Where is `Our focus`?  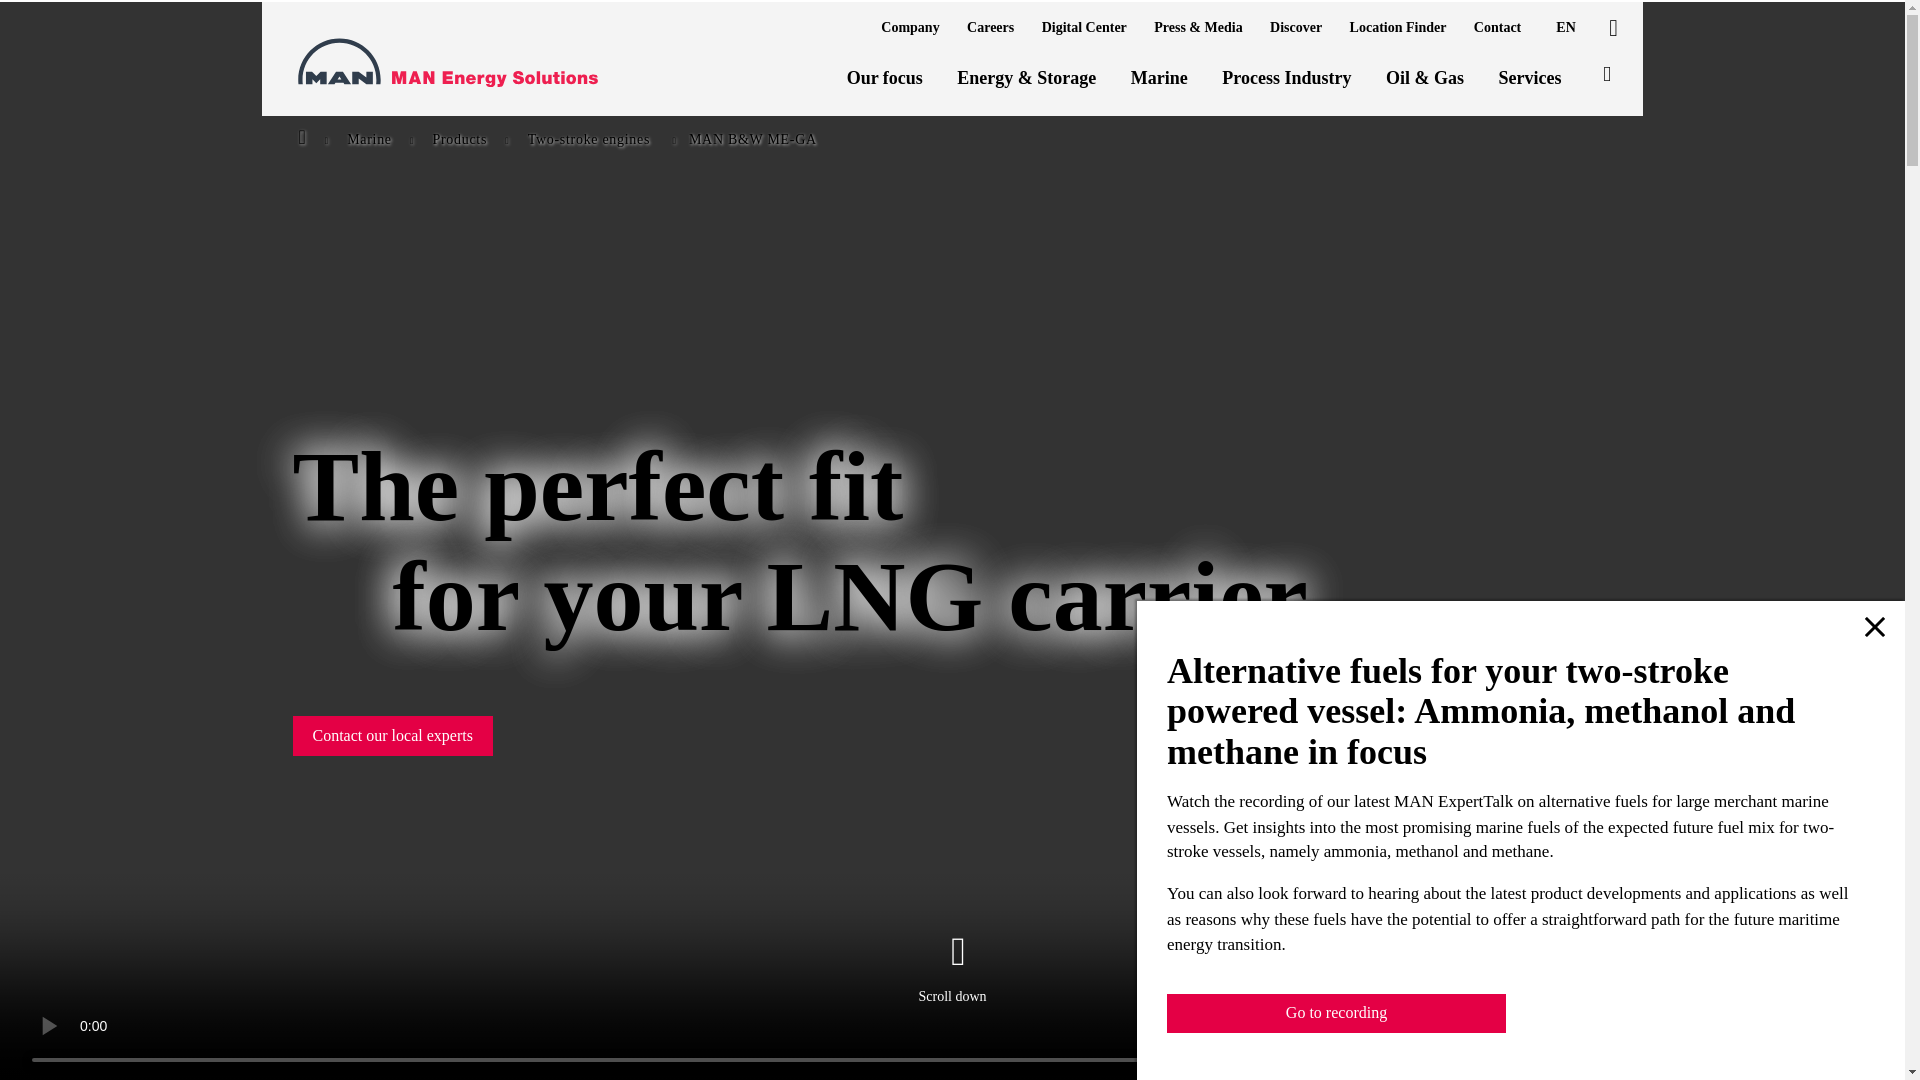
Our focus is located at coordinates (884, 78).